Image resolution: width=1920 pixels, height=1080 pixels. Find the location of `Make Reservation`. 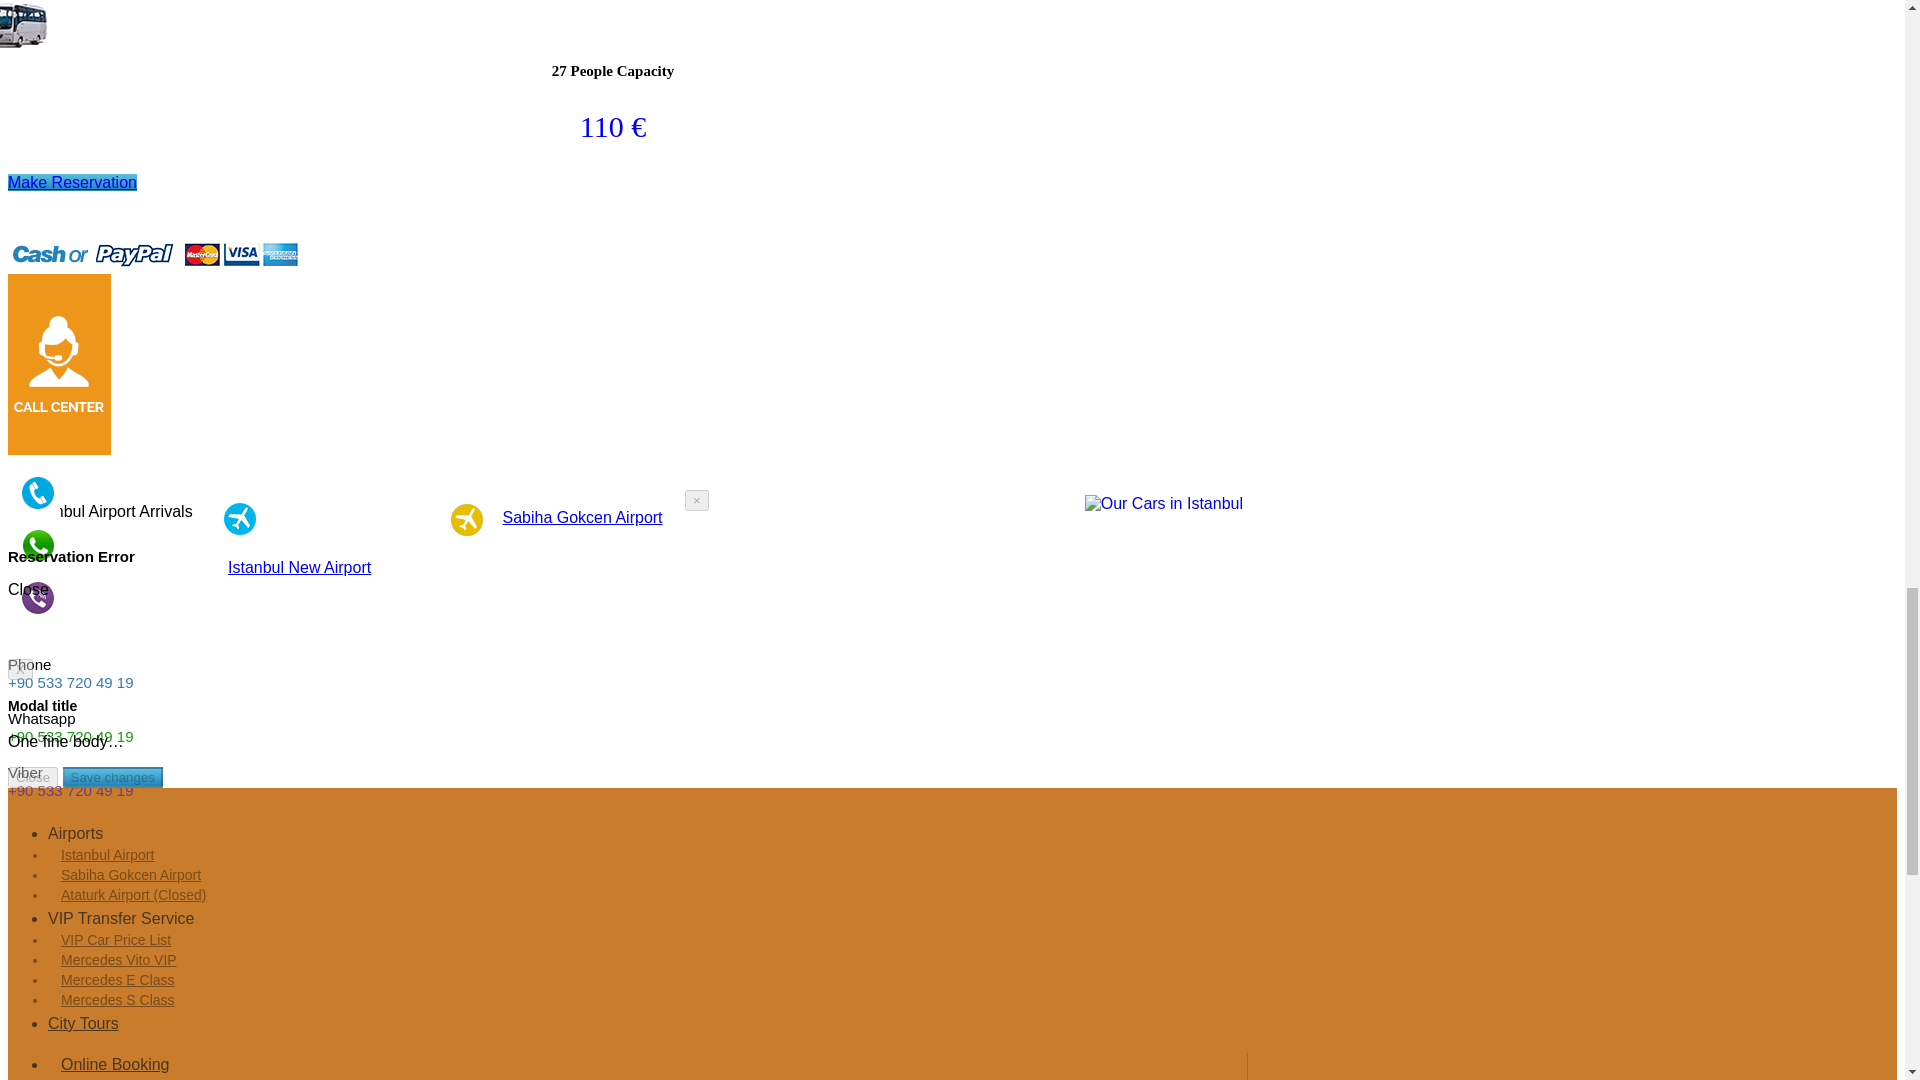

Make Reservation is located at coordinates (72, 182).